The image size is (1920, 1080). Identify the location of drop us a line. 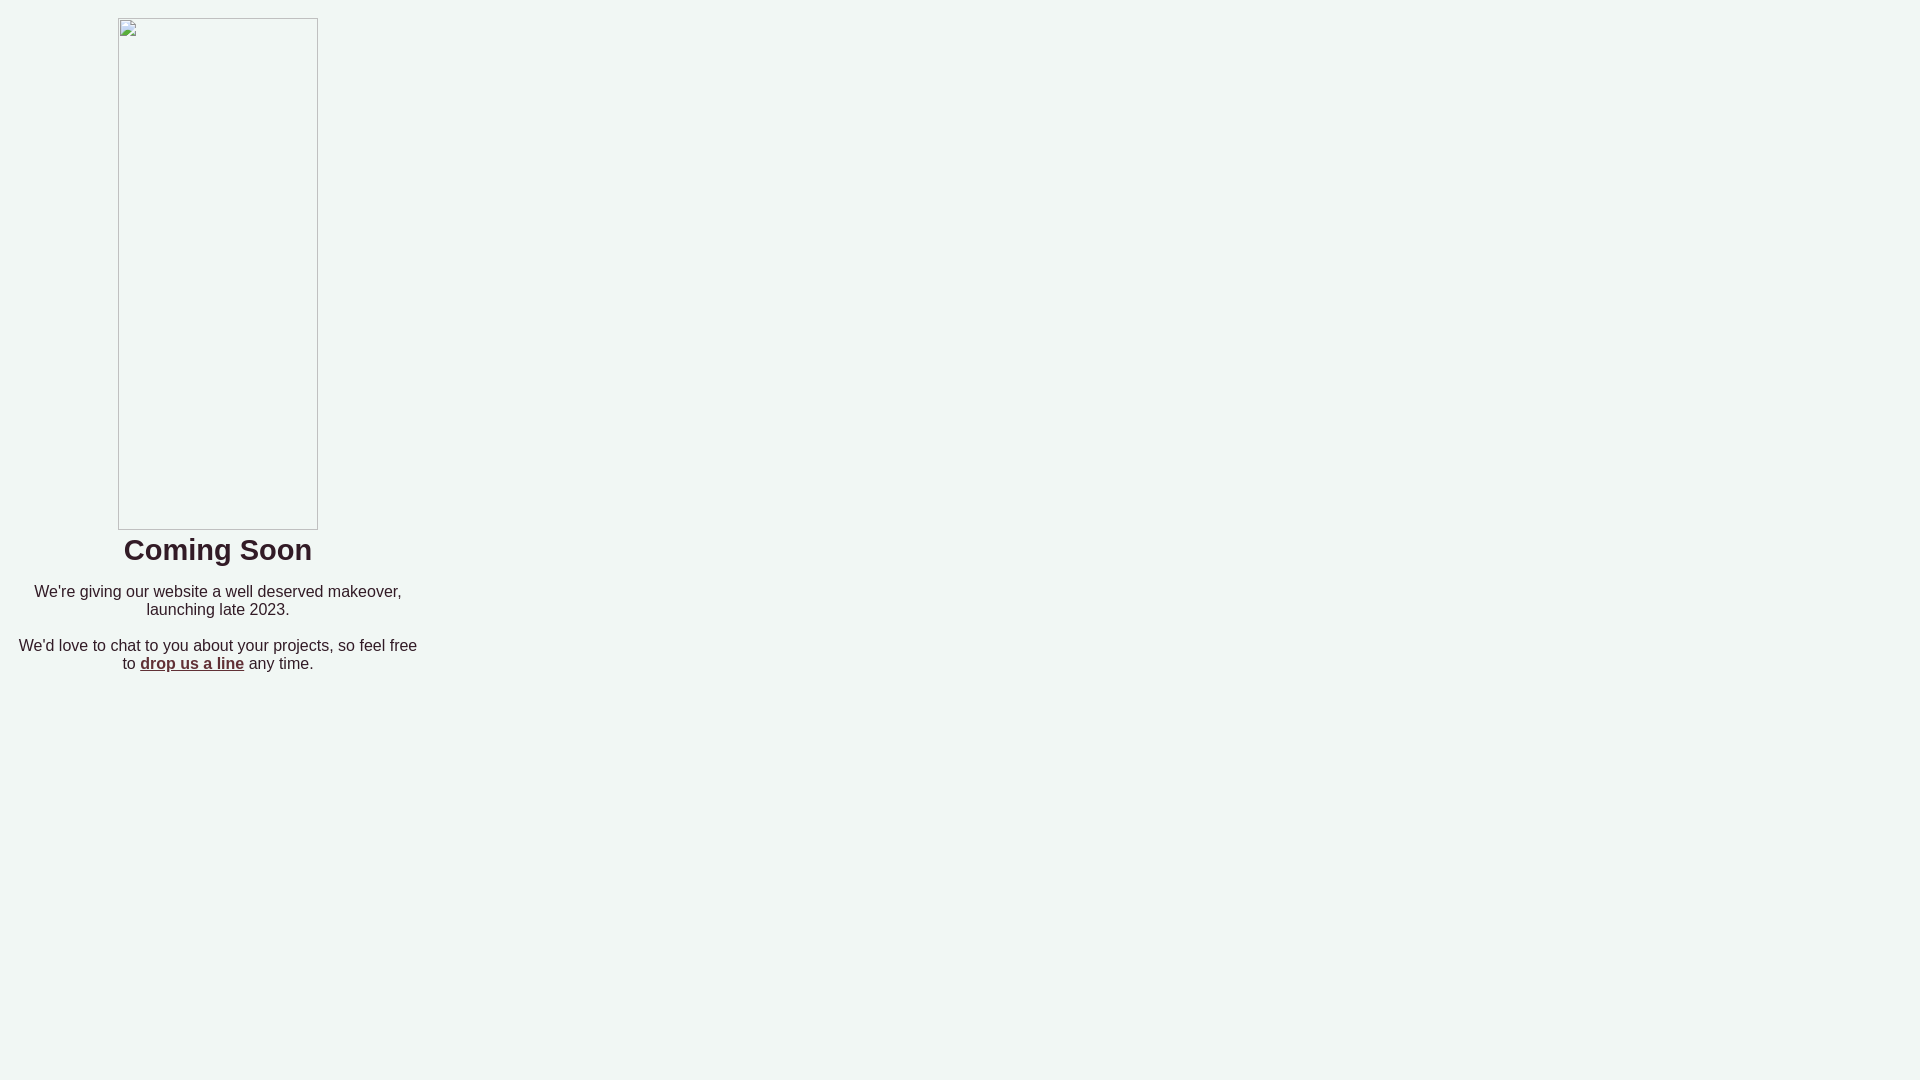
(192, 664).